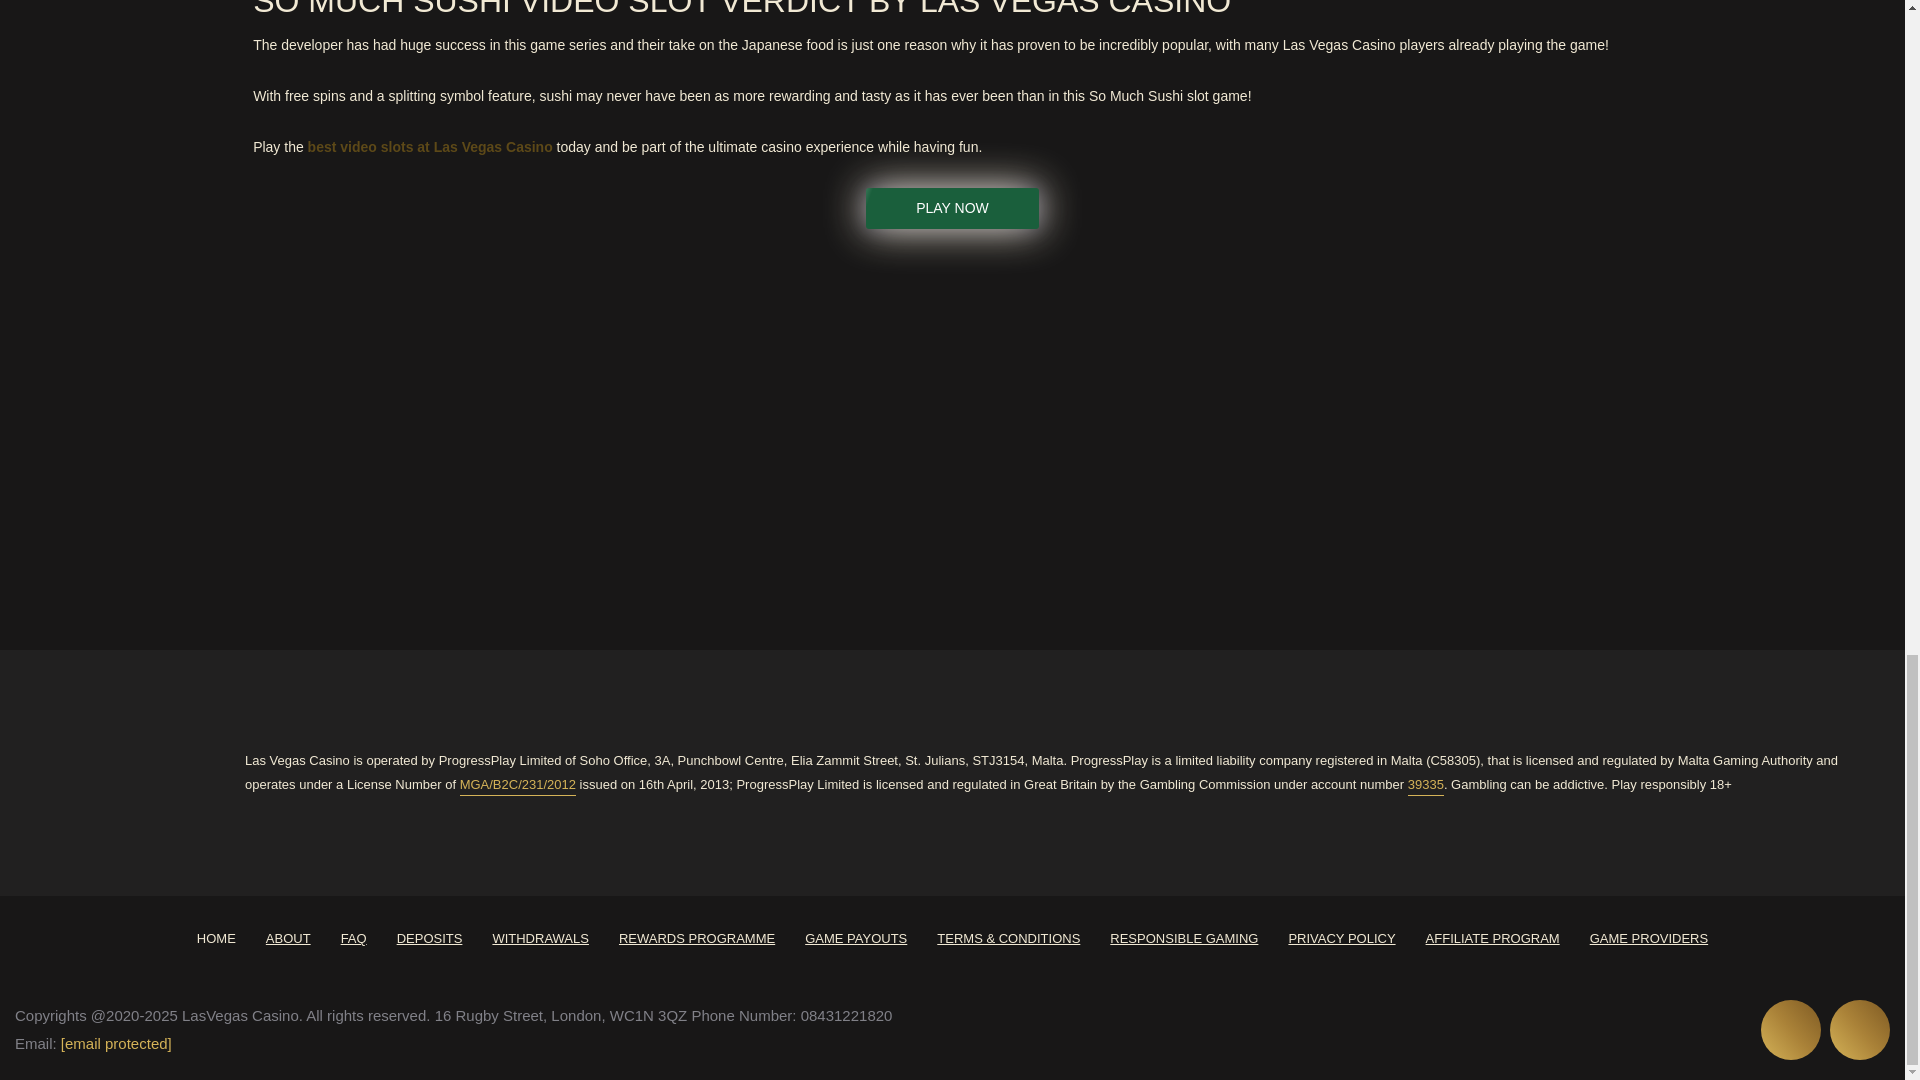 The width and height of the screenshot is (1920, 1080). What do you see at coordinates (1425, 785) in the screenshot?
I see `39335` at bounding box center [1425, 785].